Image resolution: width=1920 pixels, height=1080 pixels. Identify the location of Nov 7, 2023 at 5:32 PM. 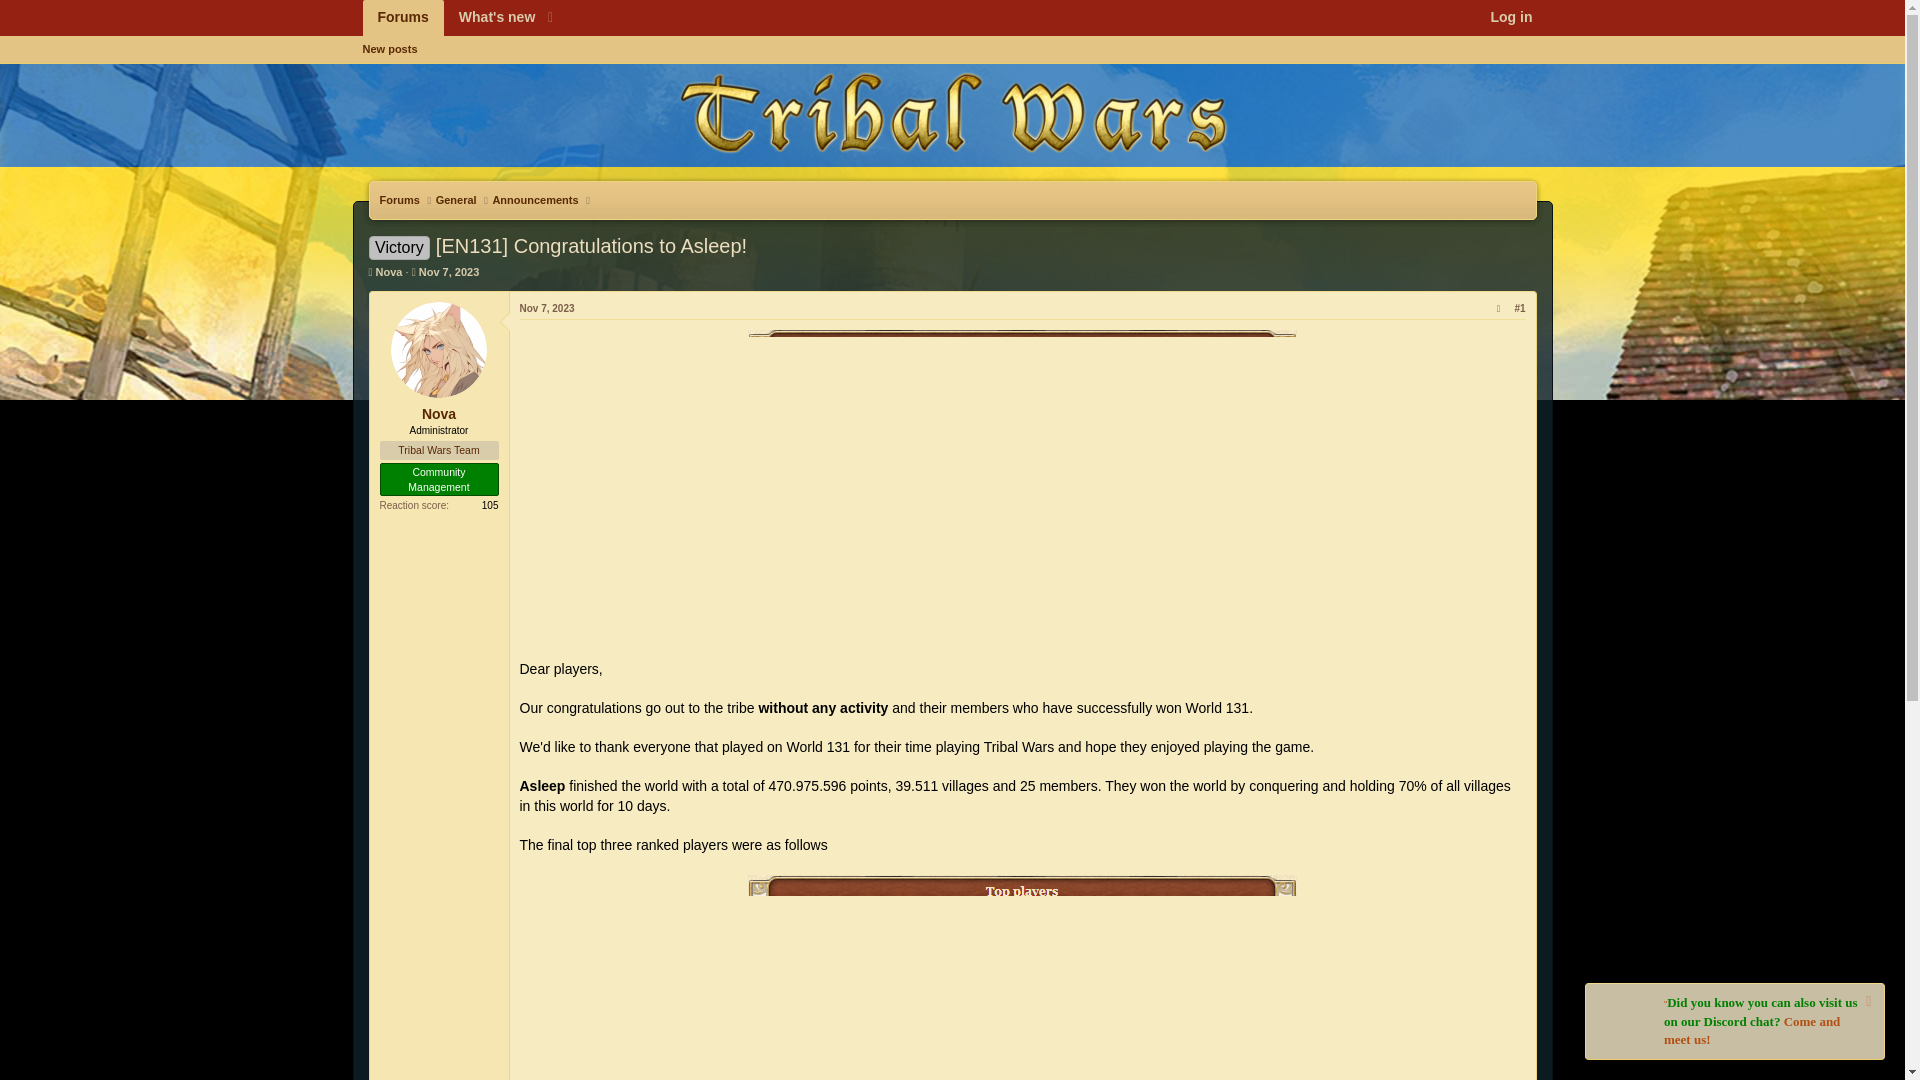
(388, 48).